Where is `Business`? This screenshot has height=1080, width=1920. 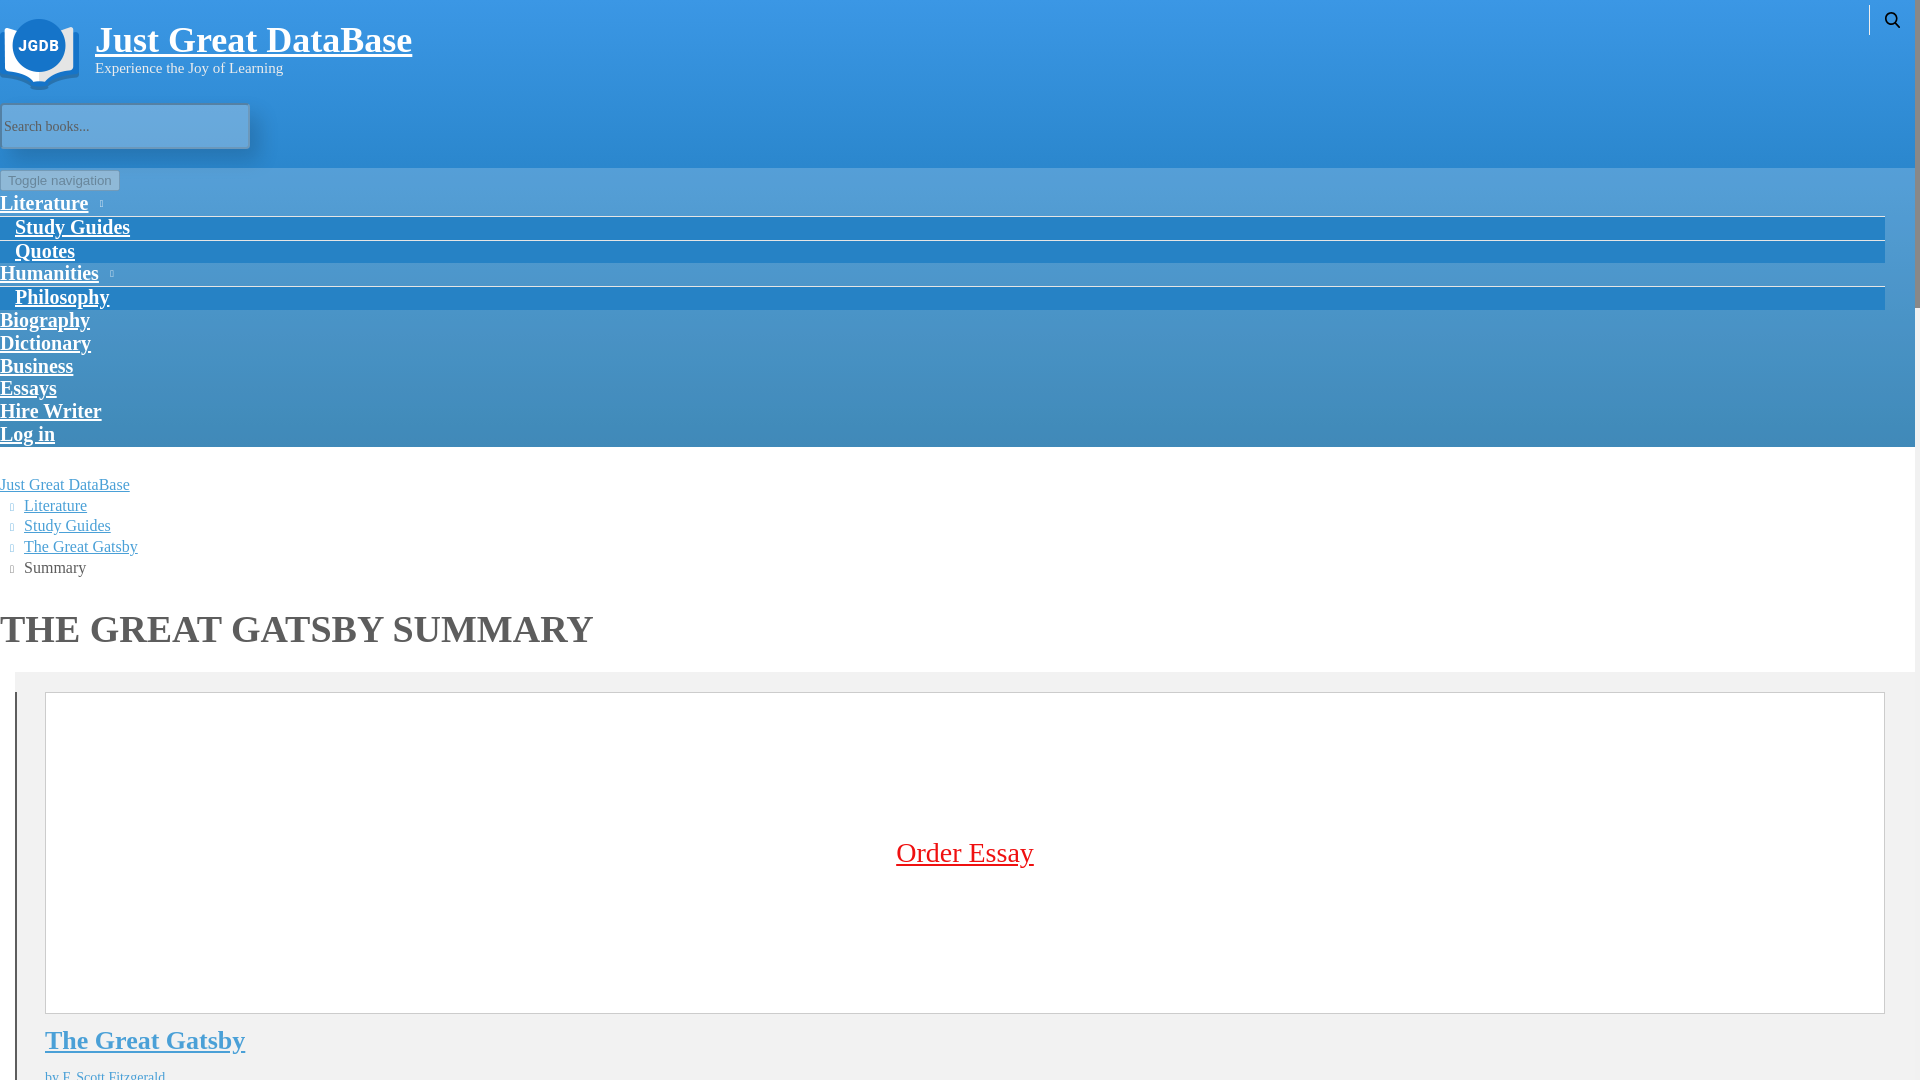 Business is located at coordinates (36, 365).